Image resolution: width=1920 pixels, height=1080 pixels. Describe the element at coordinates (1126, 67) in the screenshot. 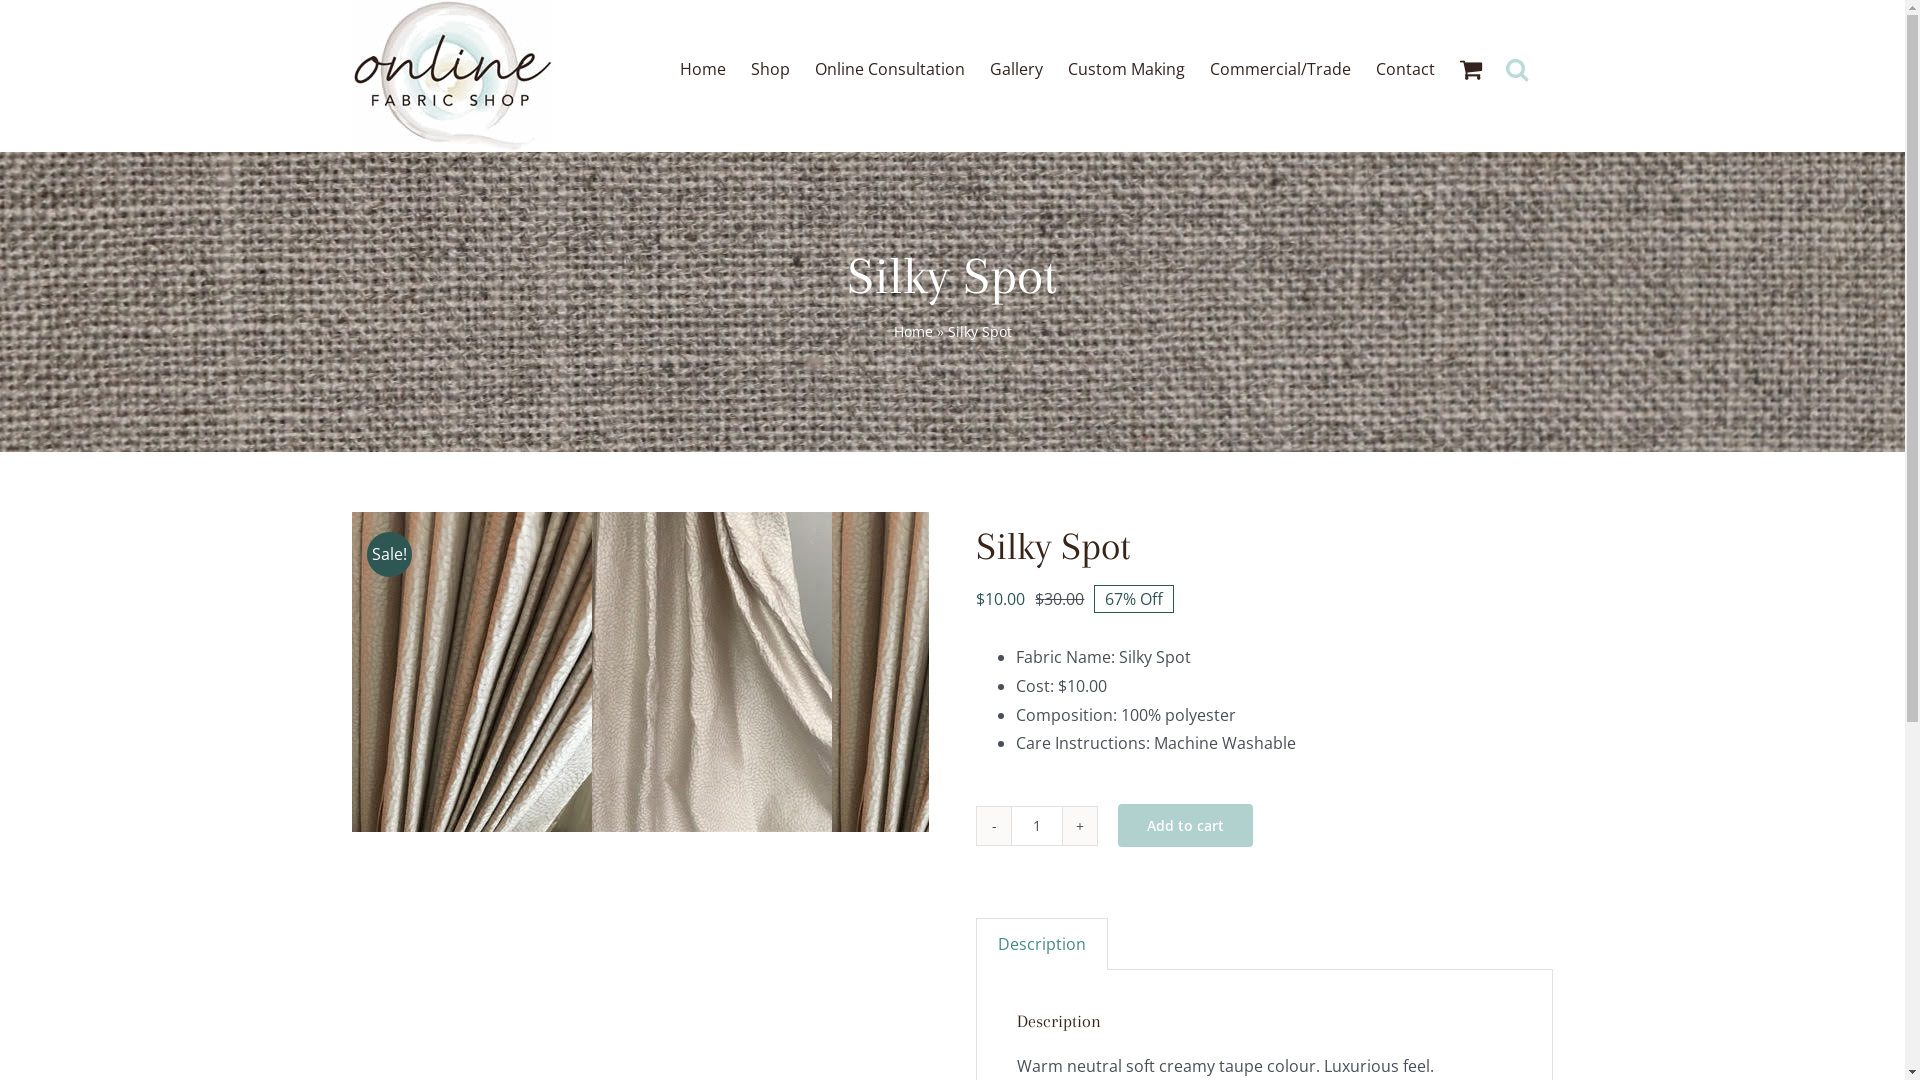

I see `Custom Making` at that location.